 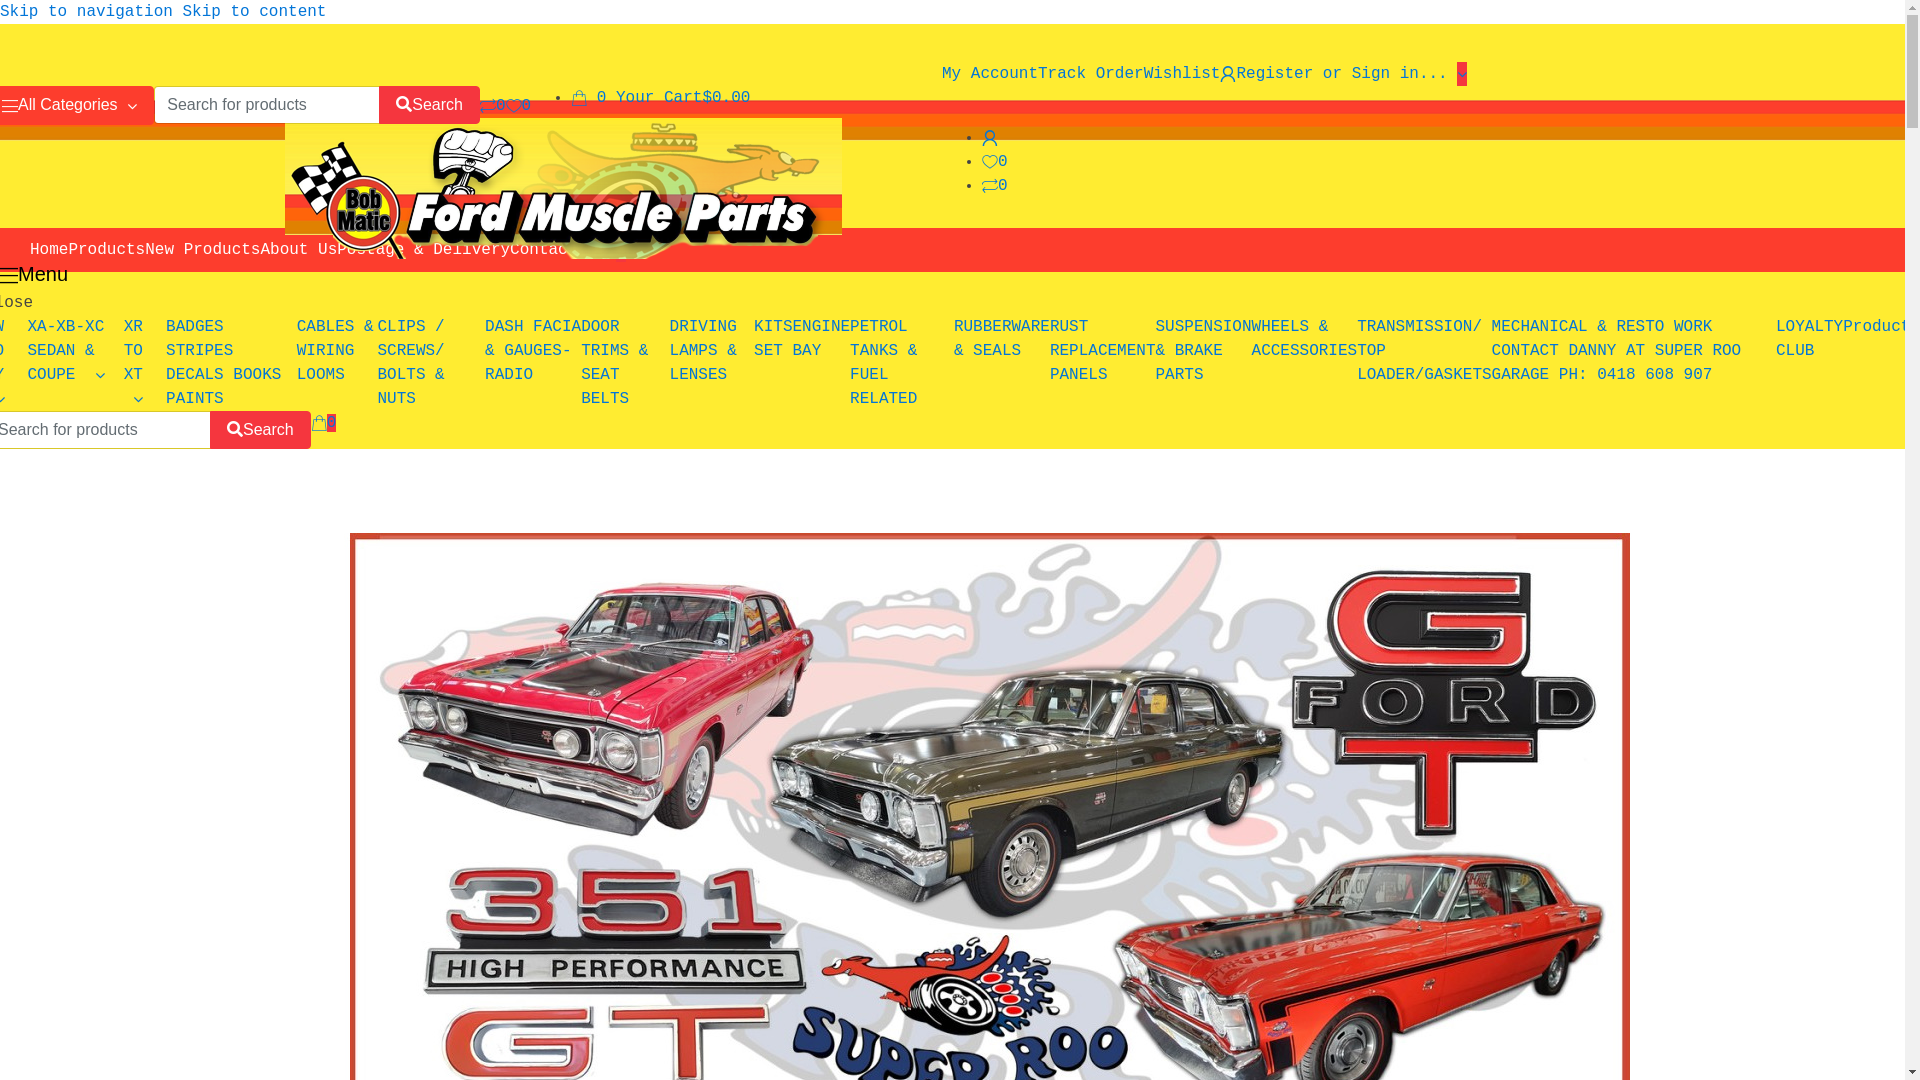 What do you see at coordinates (1204, 351) in the screenshot?
I see `SUSPENSION & BRAKE PARTS` at bounding box center [1204, 351].